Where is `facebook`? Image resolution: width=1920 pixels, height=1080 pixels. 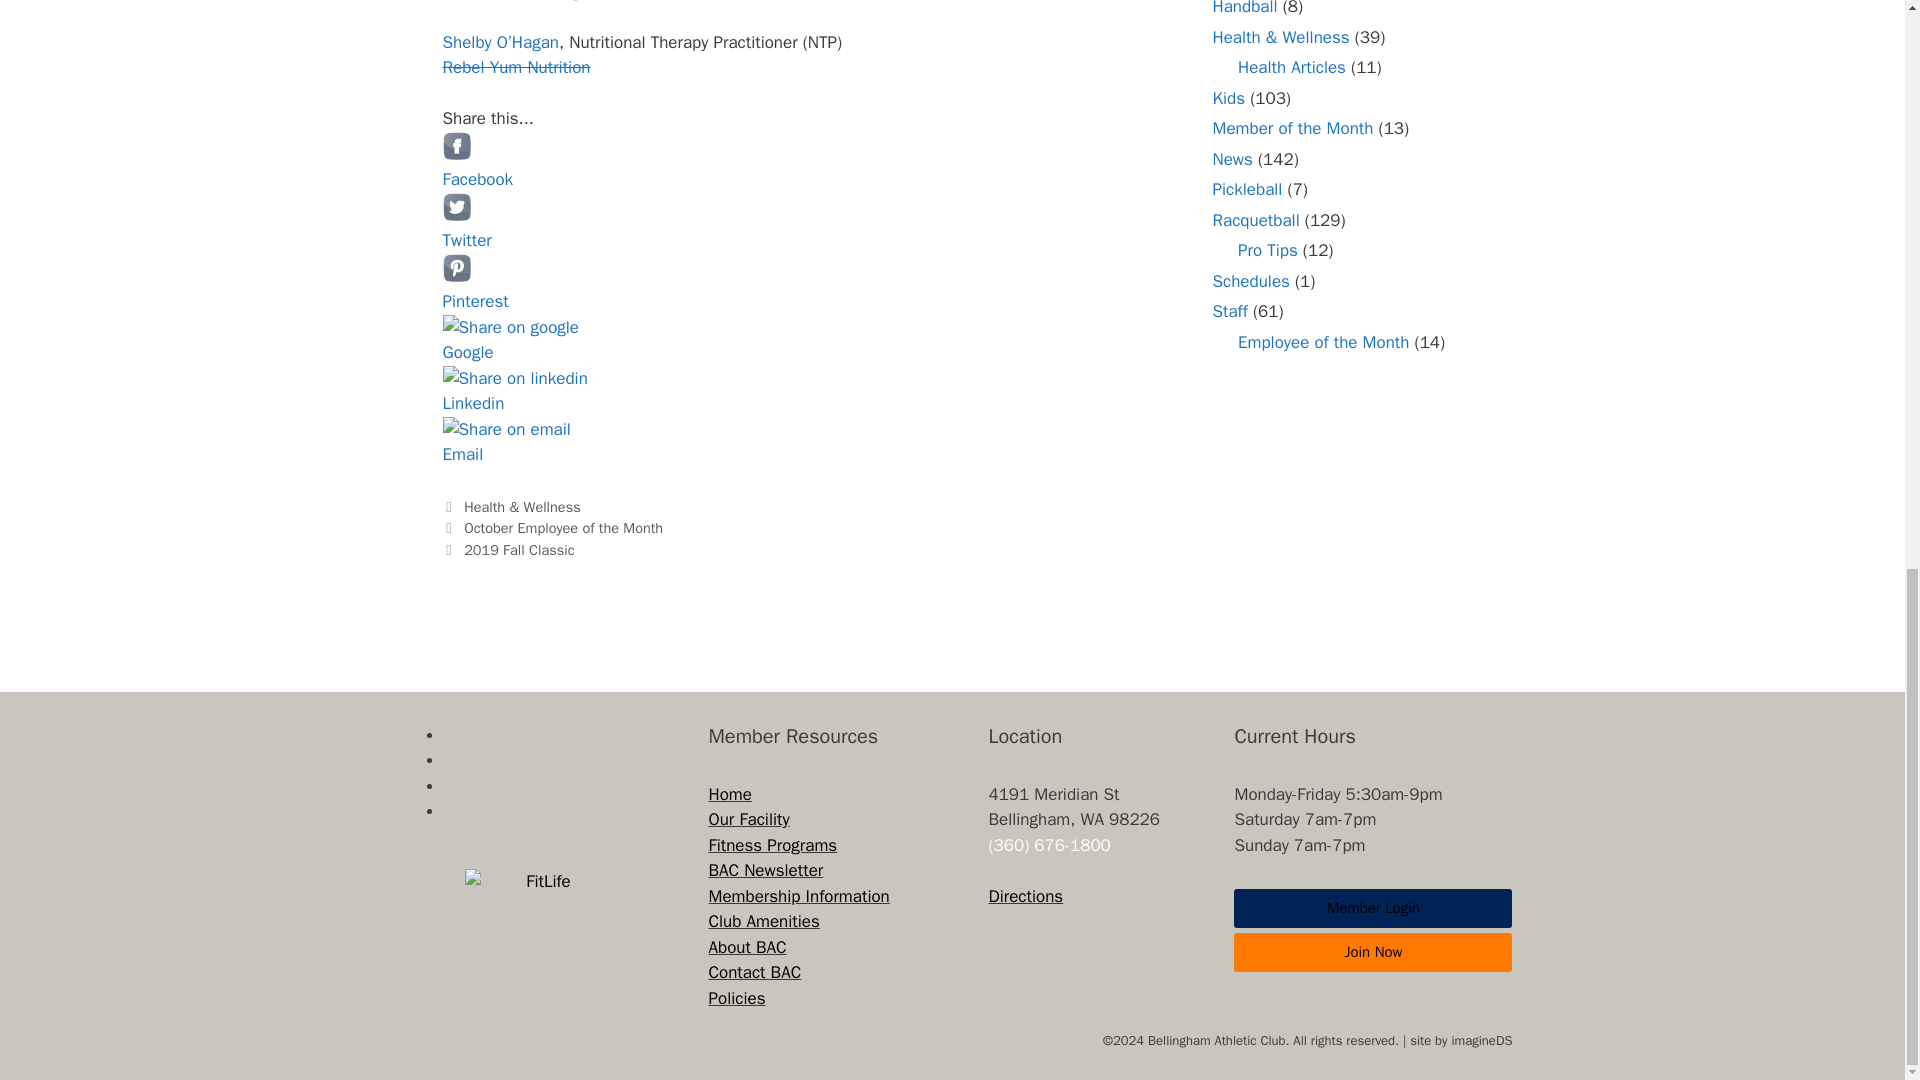
facebook is located at coordinates (456, 145).